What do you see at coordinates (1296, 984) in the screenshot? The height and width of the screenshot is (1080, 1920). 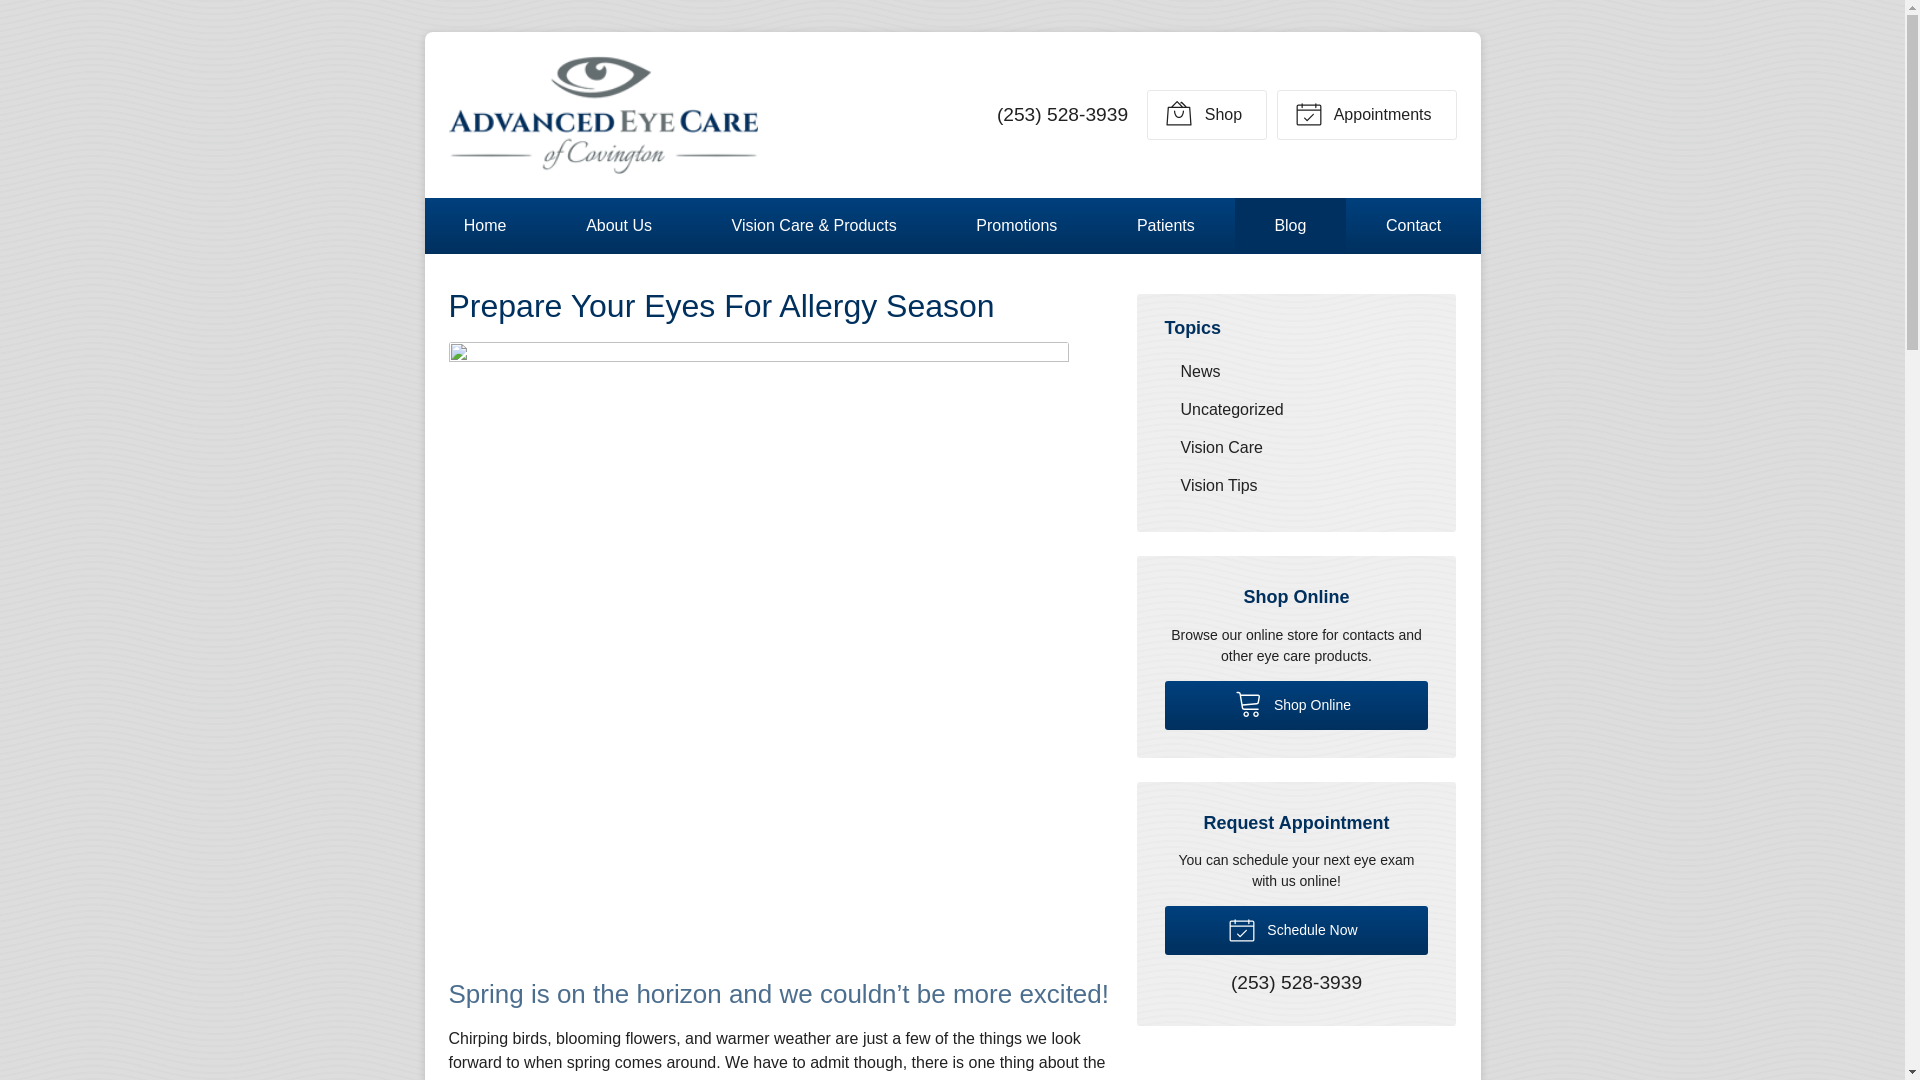 I see `Call practice` at bounding box center [1296, 984].